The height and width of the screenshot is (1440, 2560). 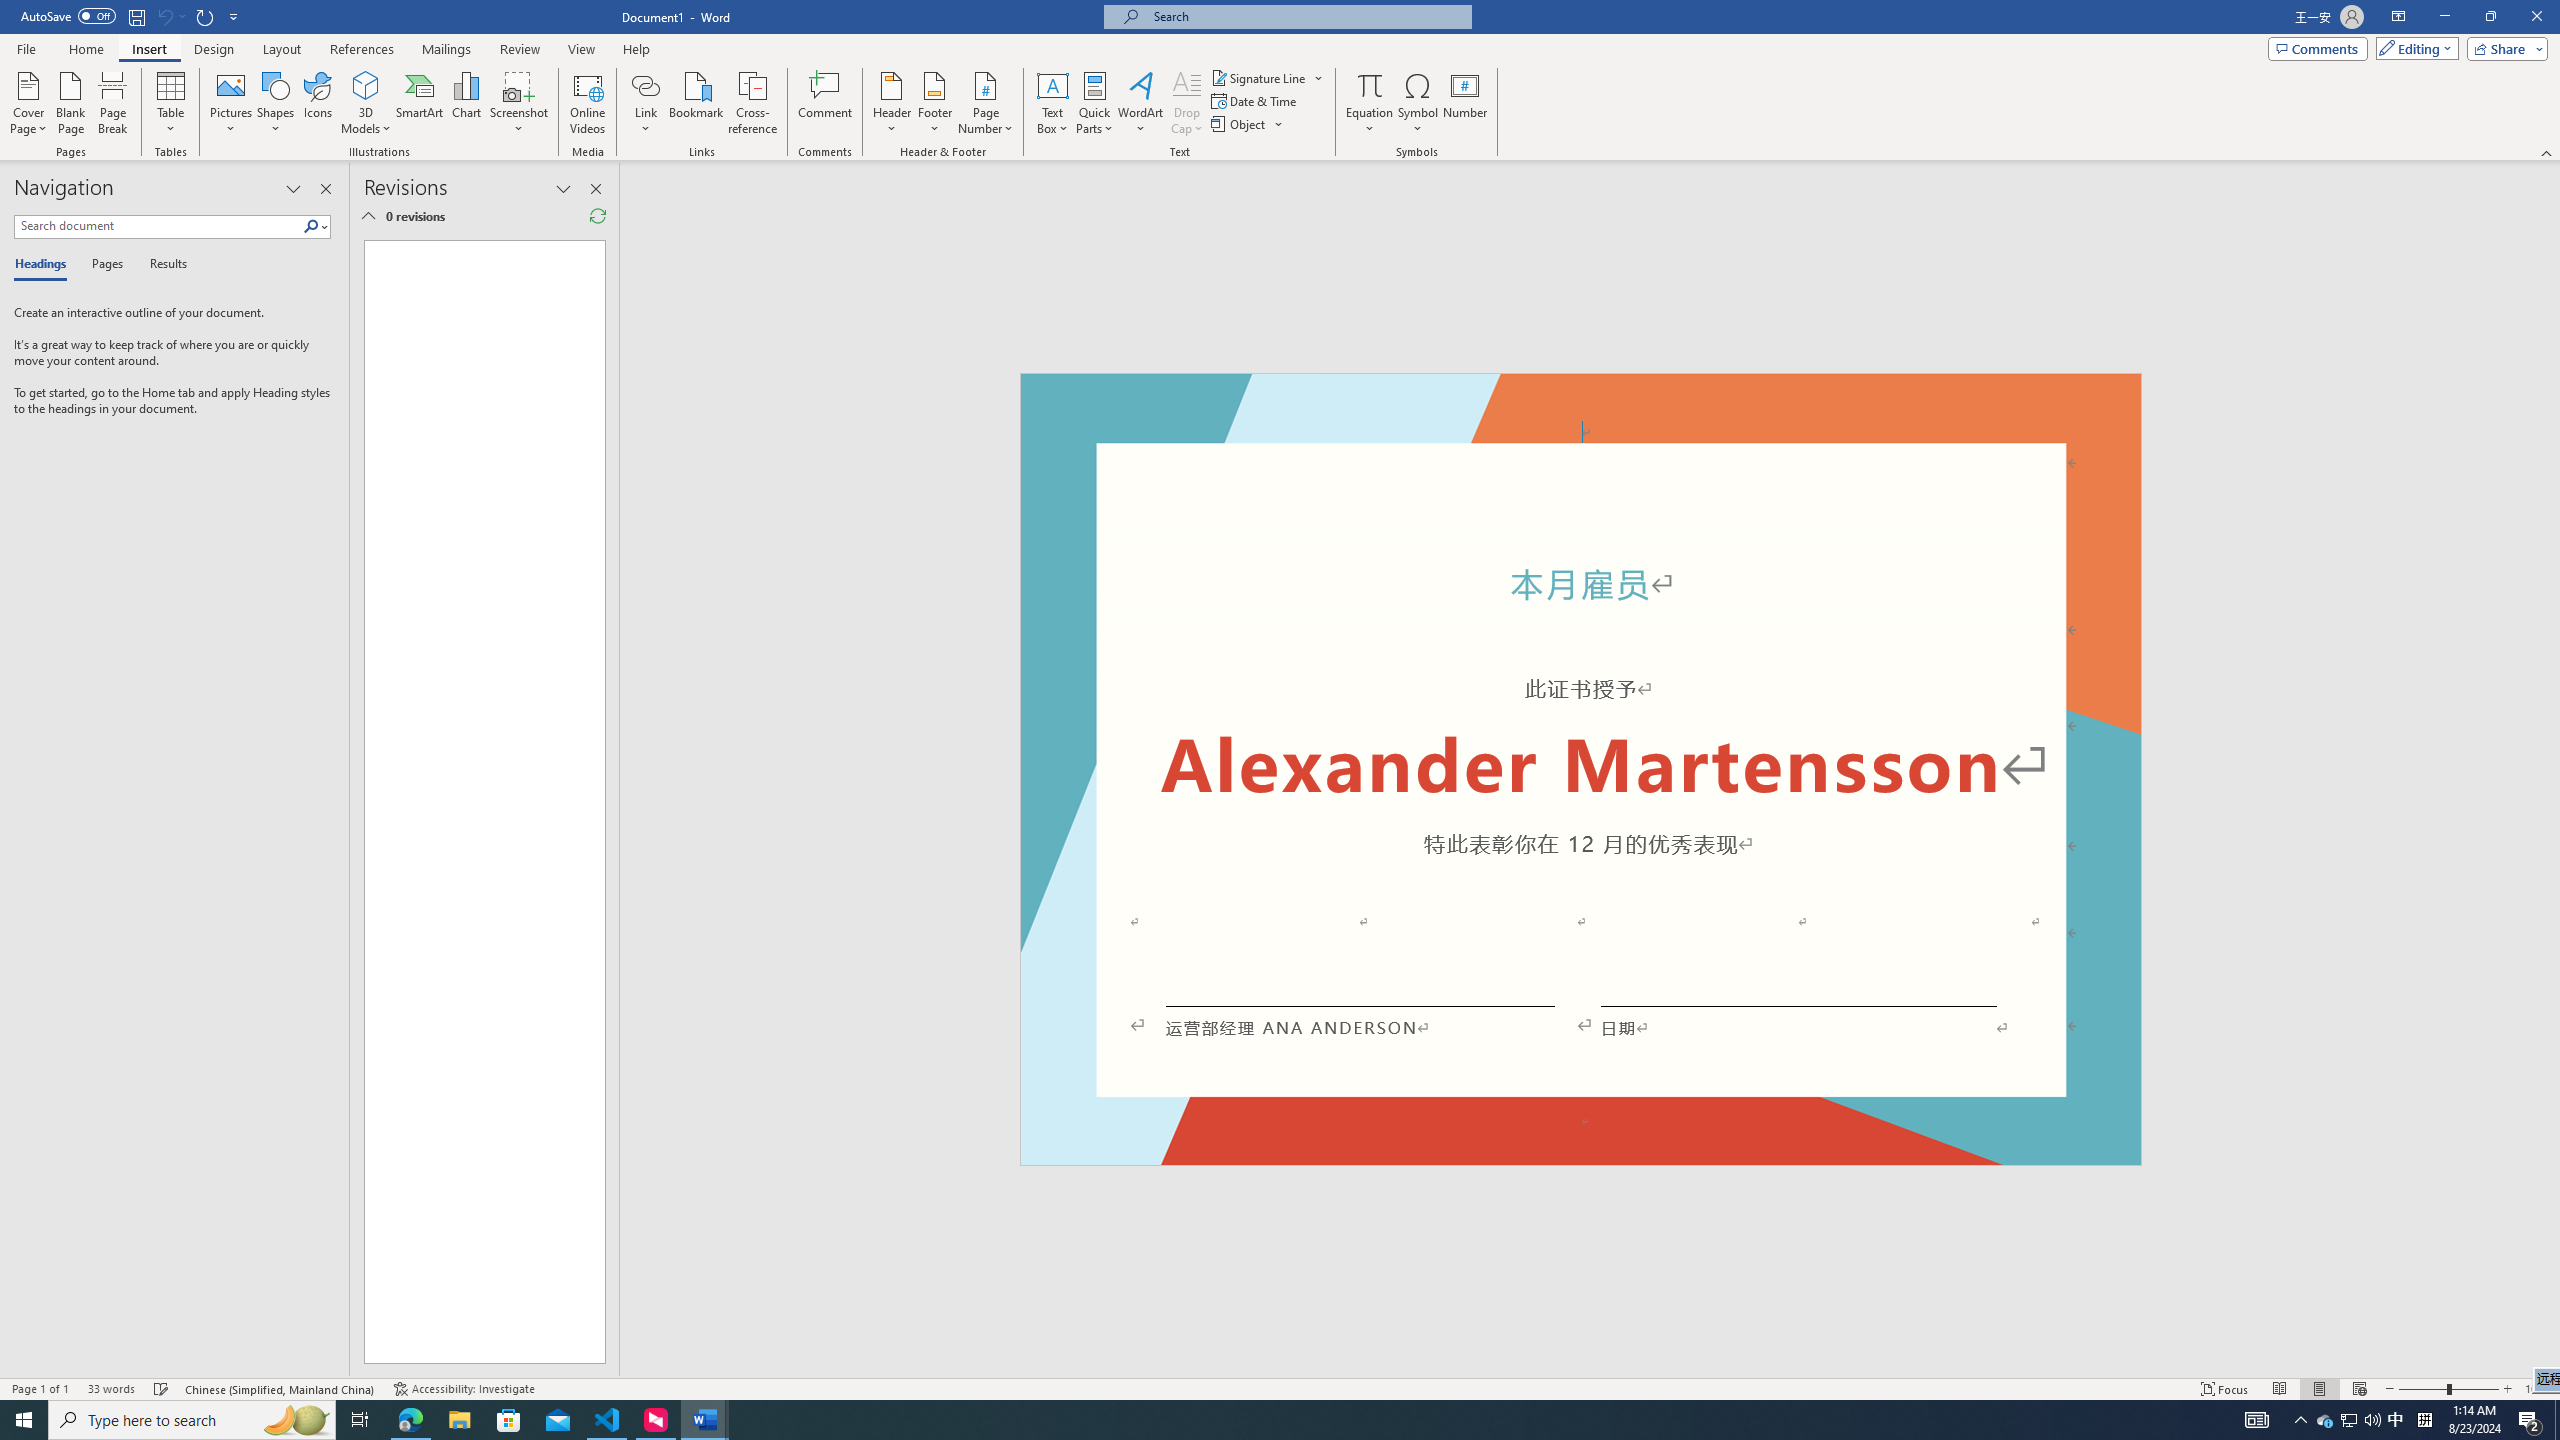 What do you see at coordinates (597, 216) in the screenshot?
I see `Refresh Reviewing Pane` at bounding box center [597, 216].